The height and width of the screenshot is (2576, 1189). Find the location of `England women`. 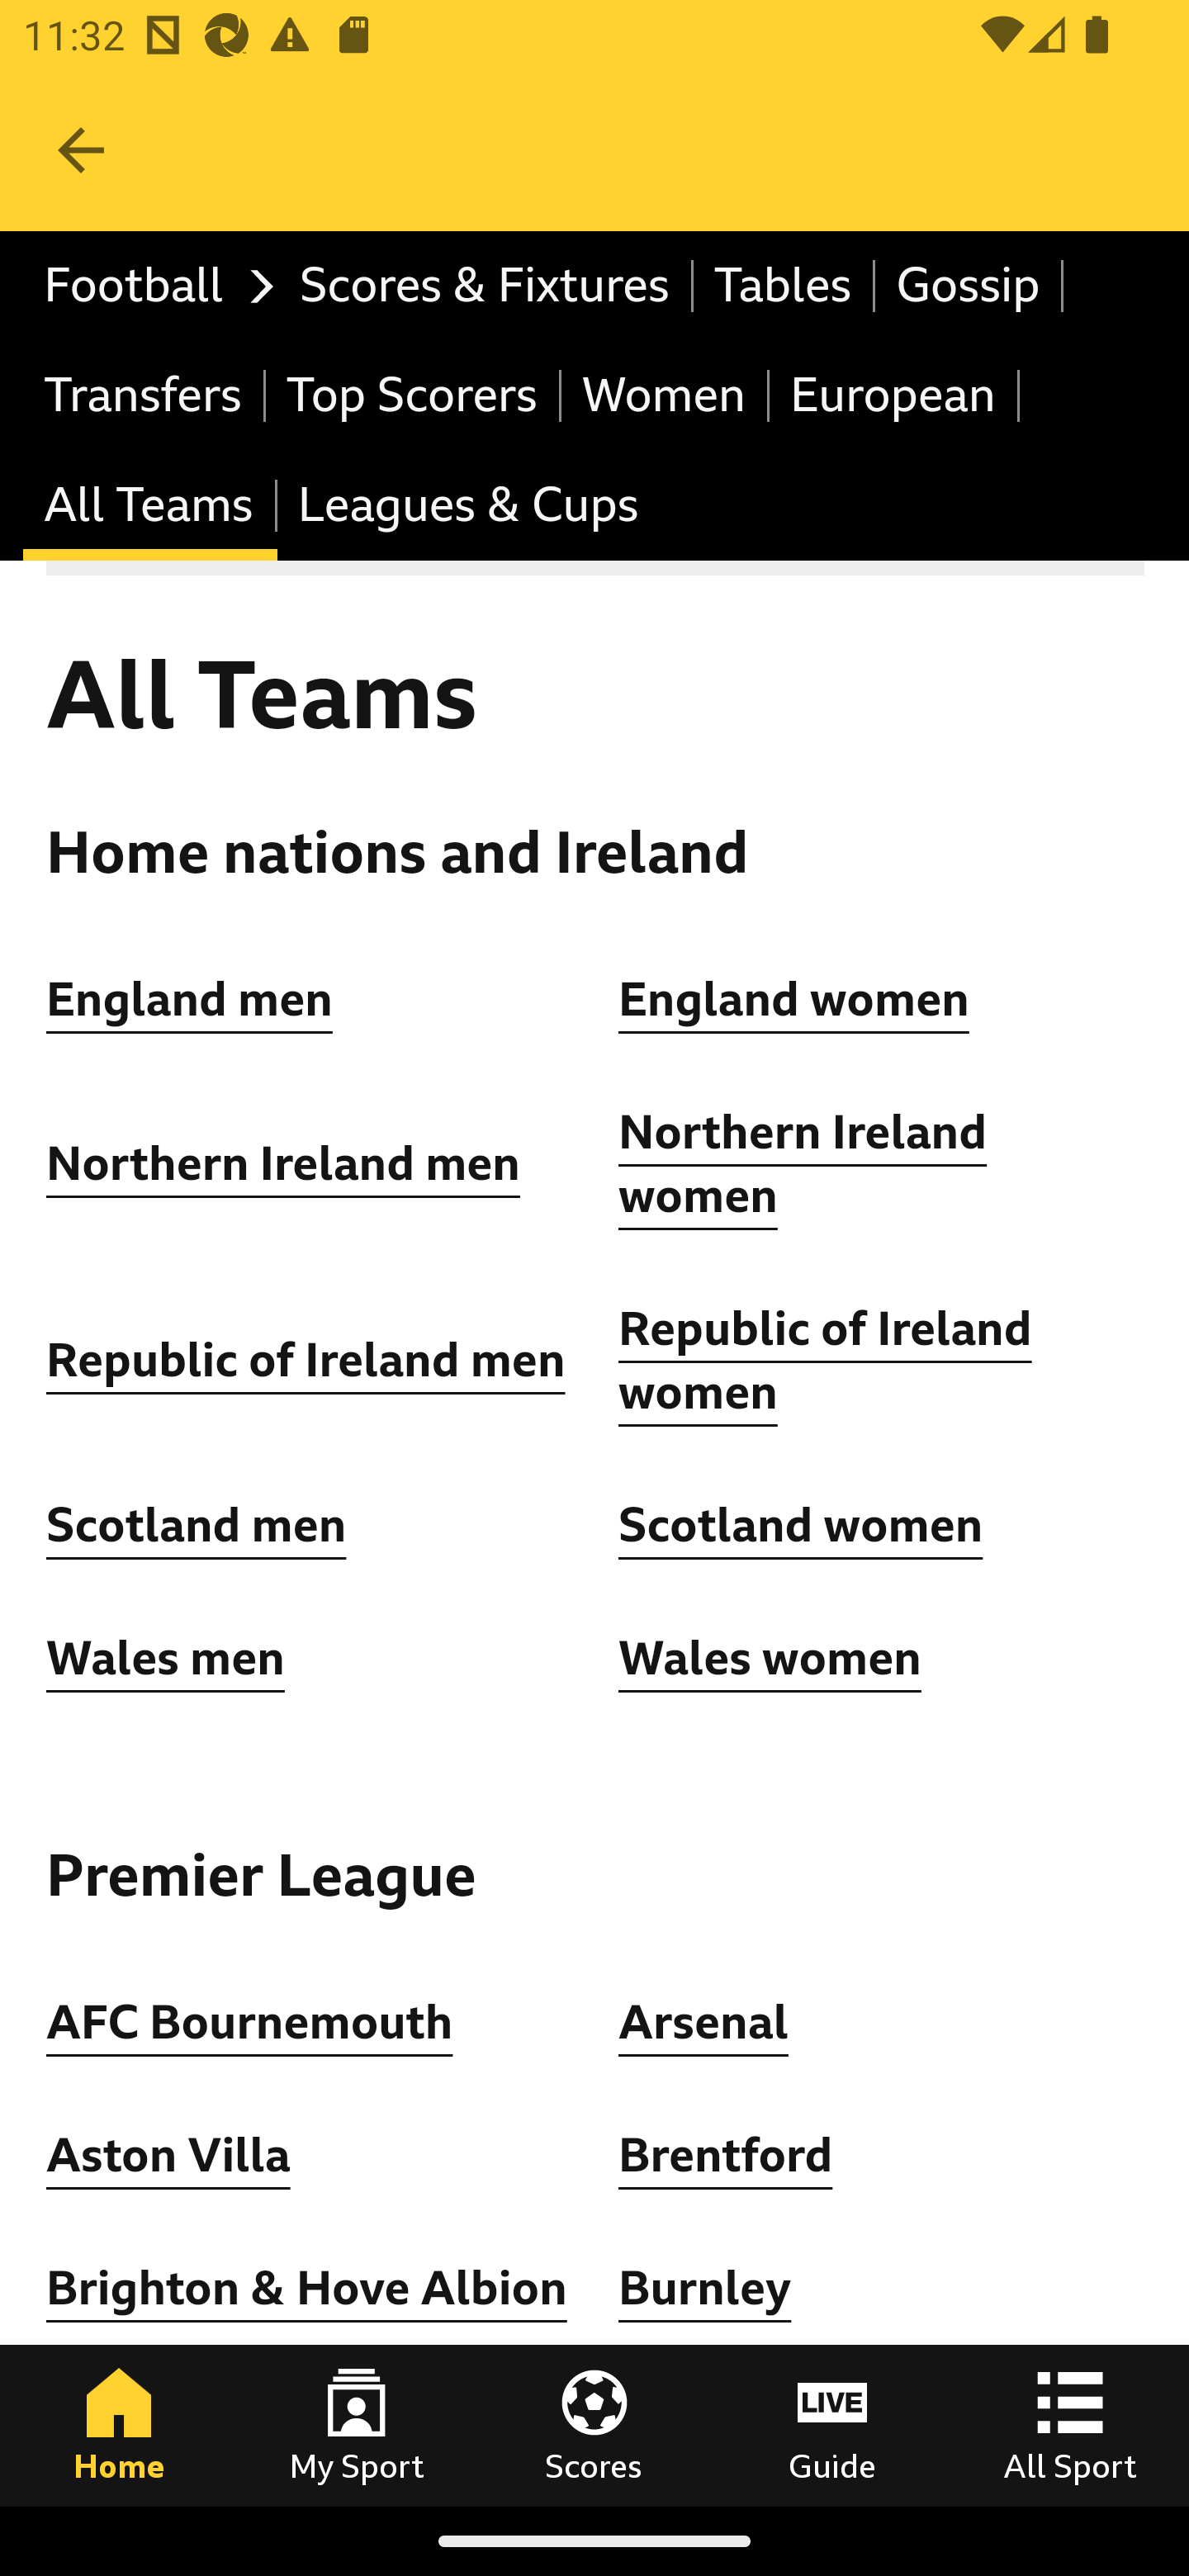

England women is located at coordinates (794, 999).